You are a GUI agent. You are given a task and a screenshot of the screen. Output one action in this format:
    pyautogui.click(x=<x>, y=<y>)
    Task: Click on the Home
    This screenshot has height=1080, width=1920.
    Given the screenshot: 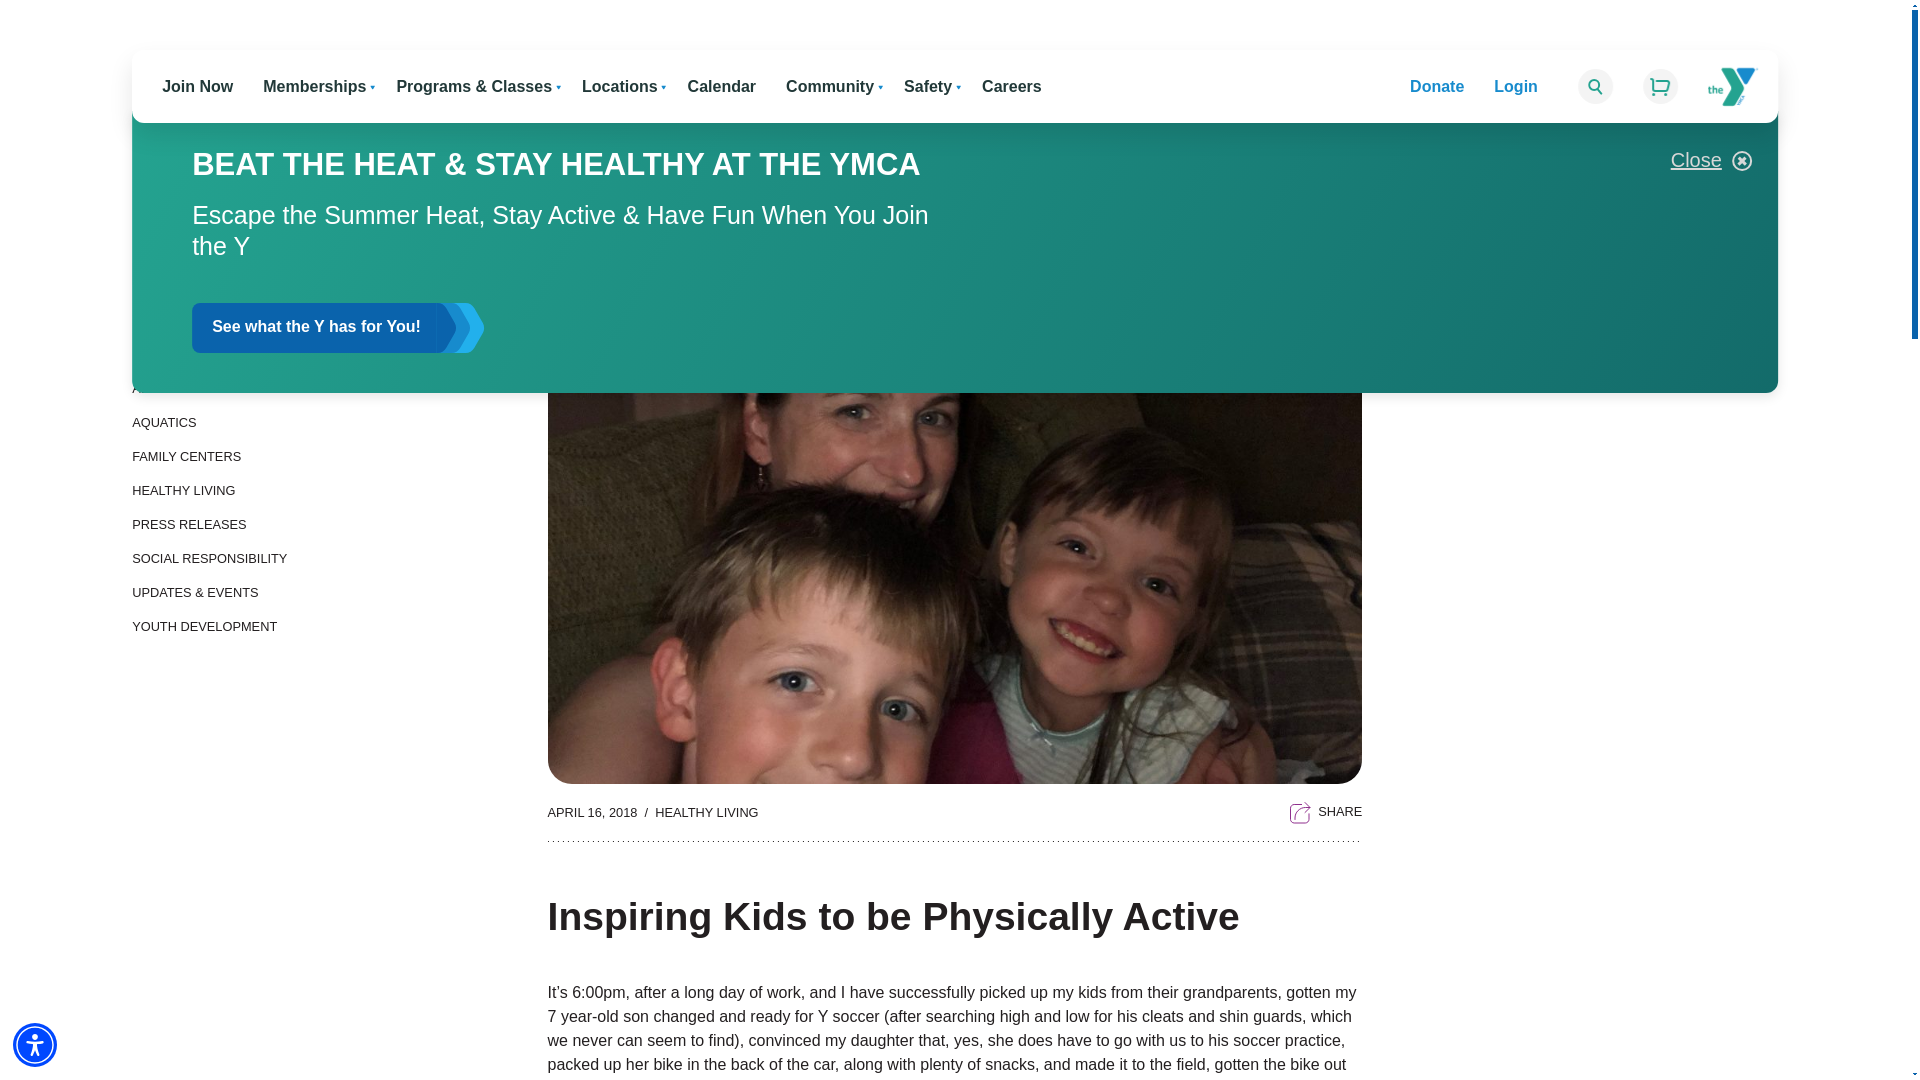 What is the action you would take?
    pyautogui.click(x=1803, y=139)
    